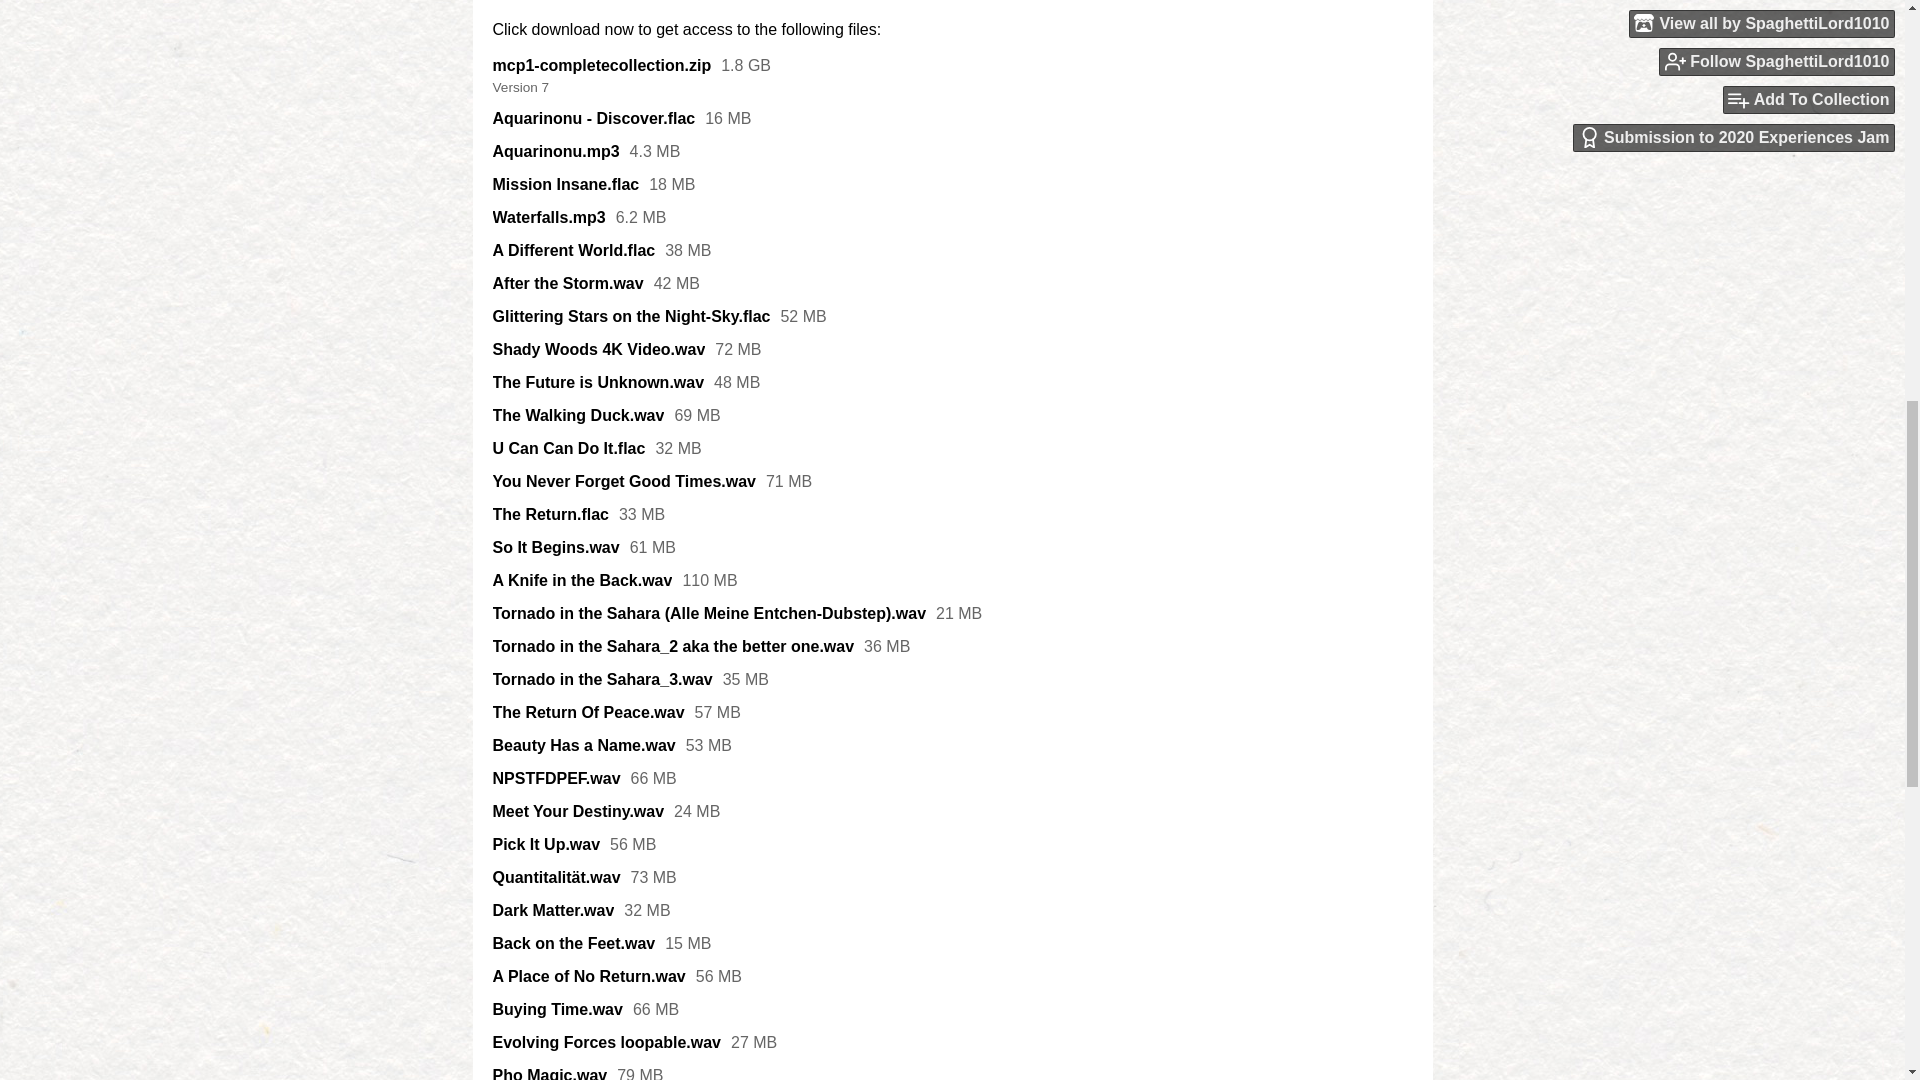  I want to click on A Different World.flac, so click(572, 250).